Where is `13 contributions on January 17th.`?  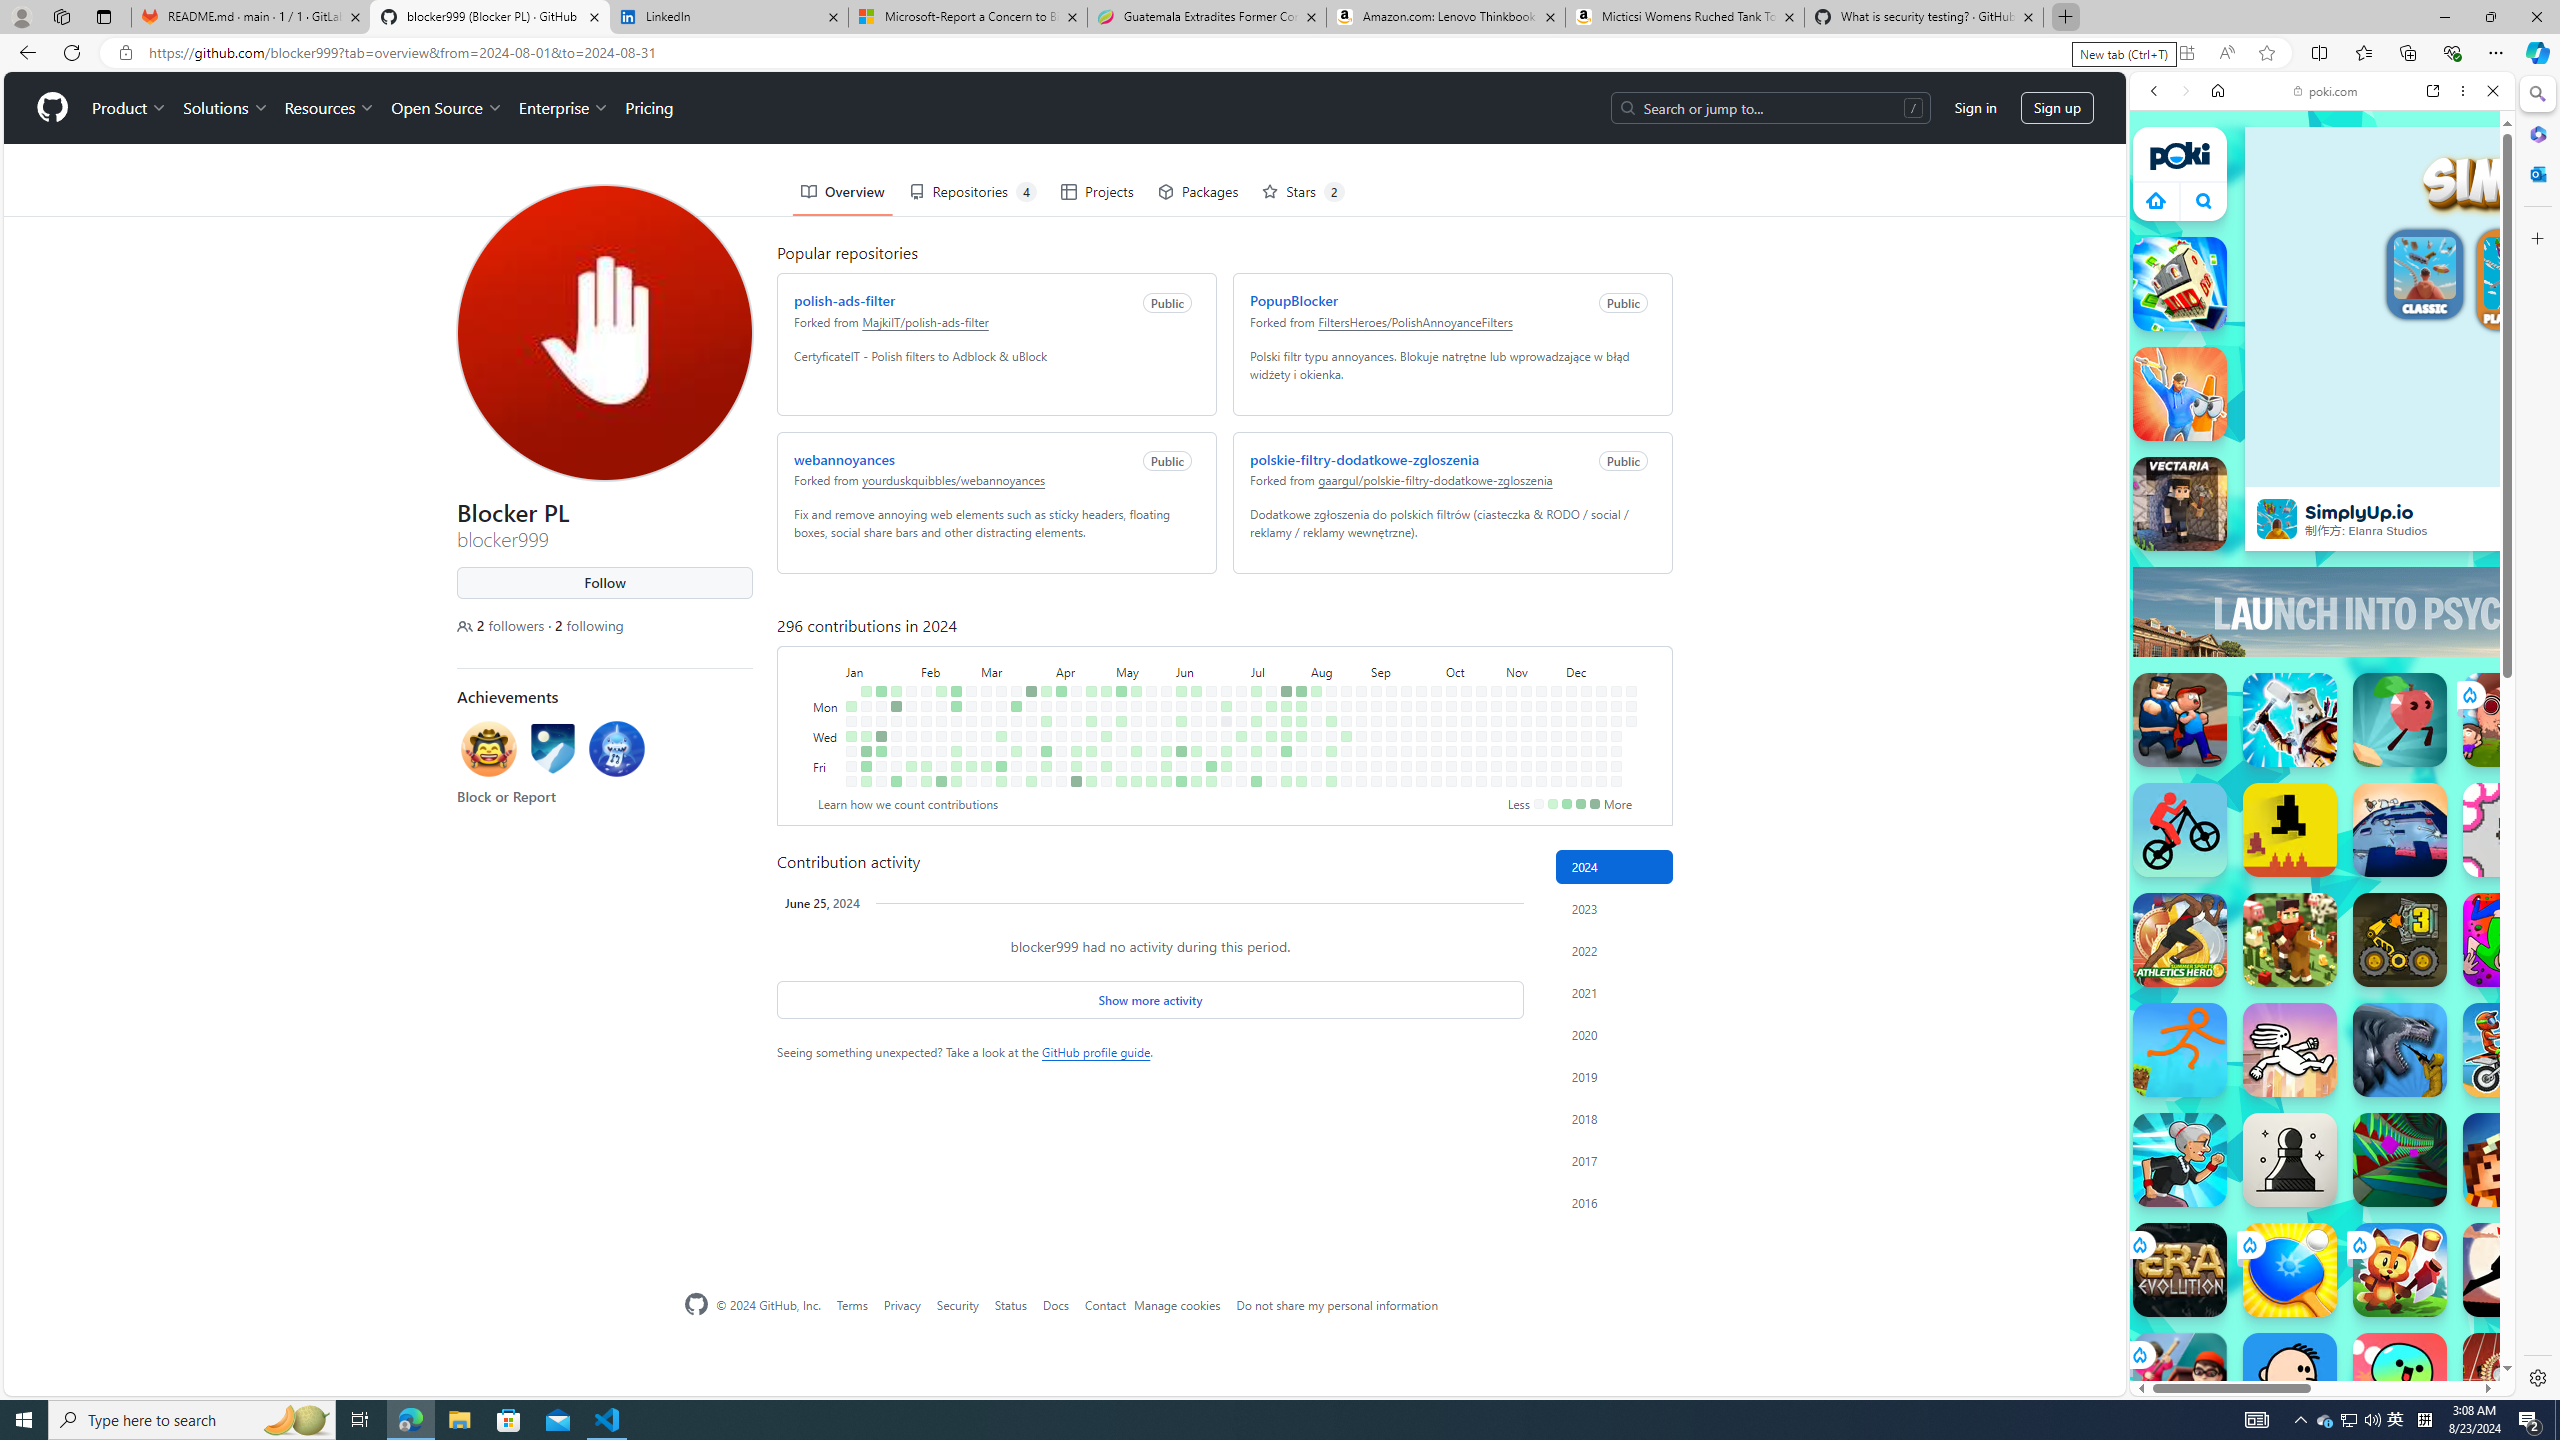 13 contributions on January 17th. is located at coordinates (880, 736).